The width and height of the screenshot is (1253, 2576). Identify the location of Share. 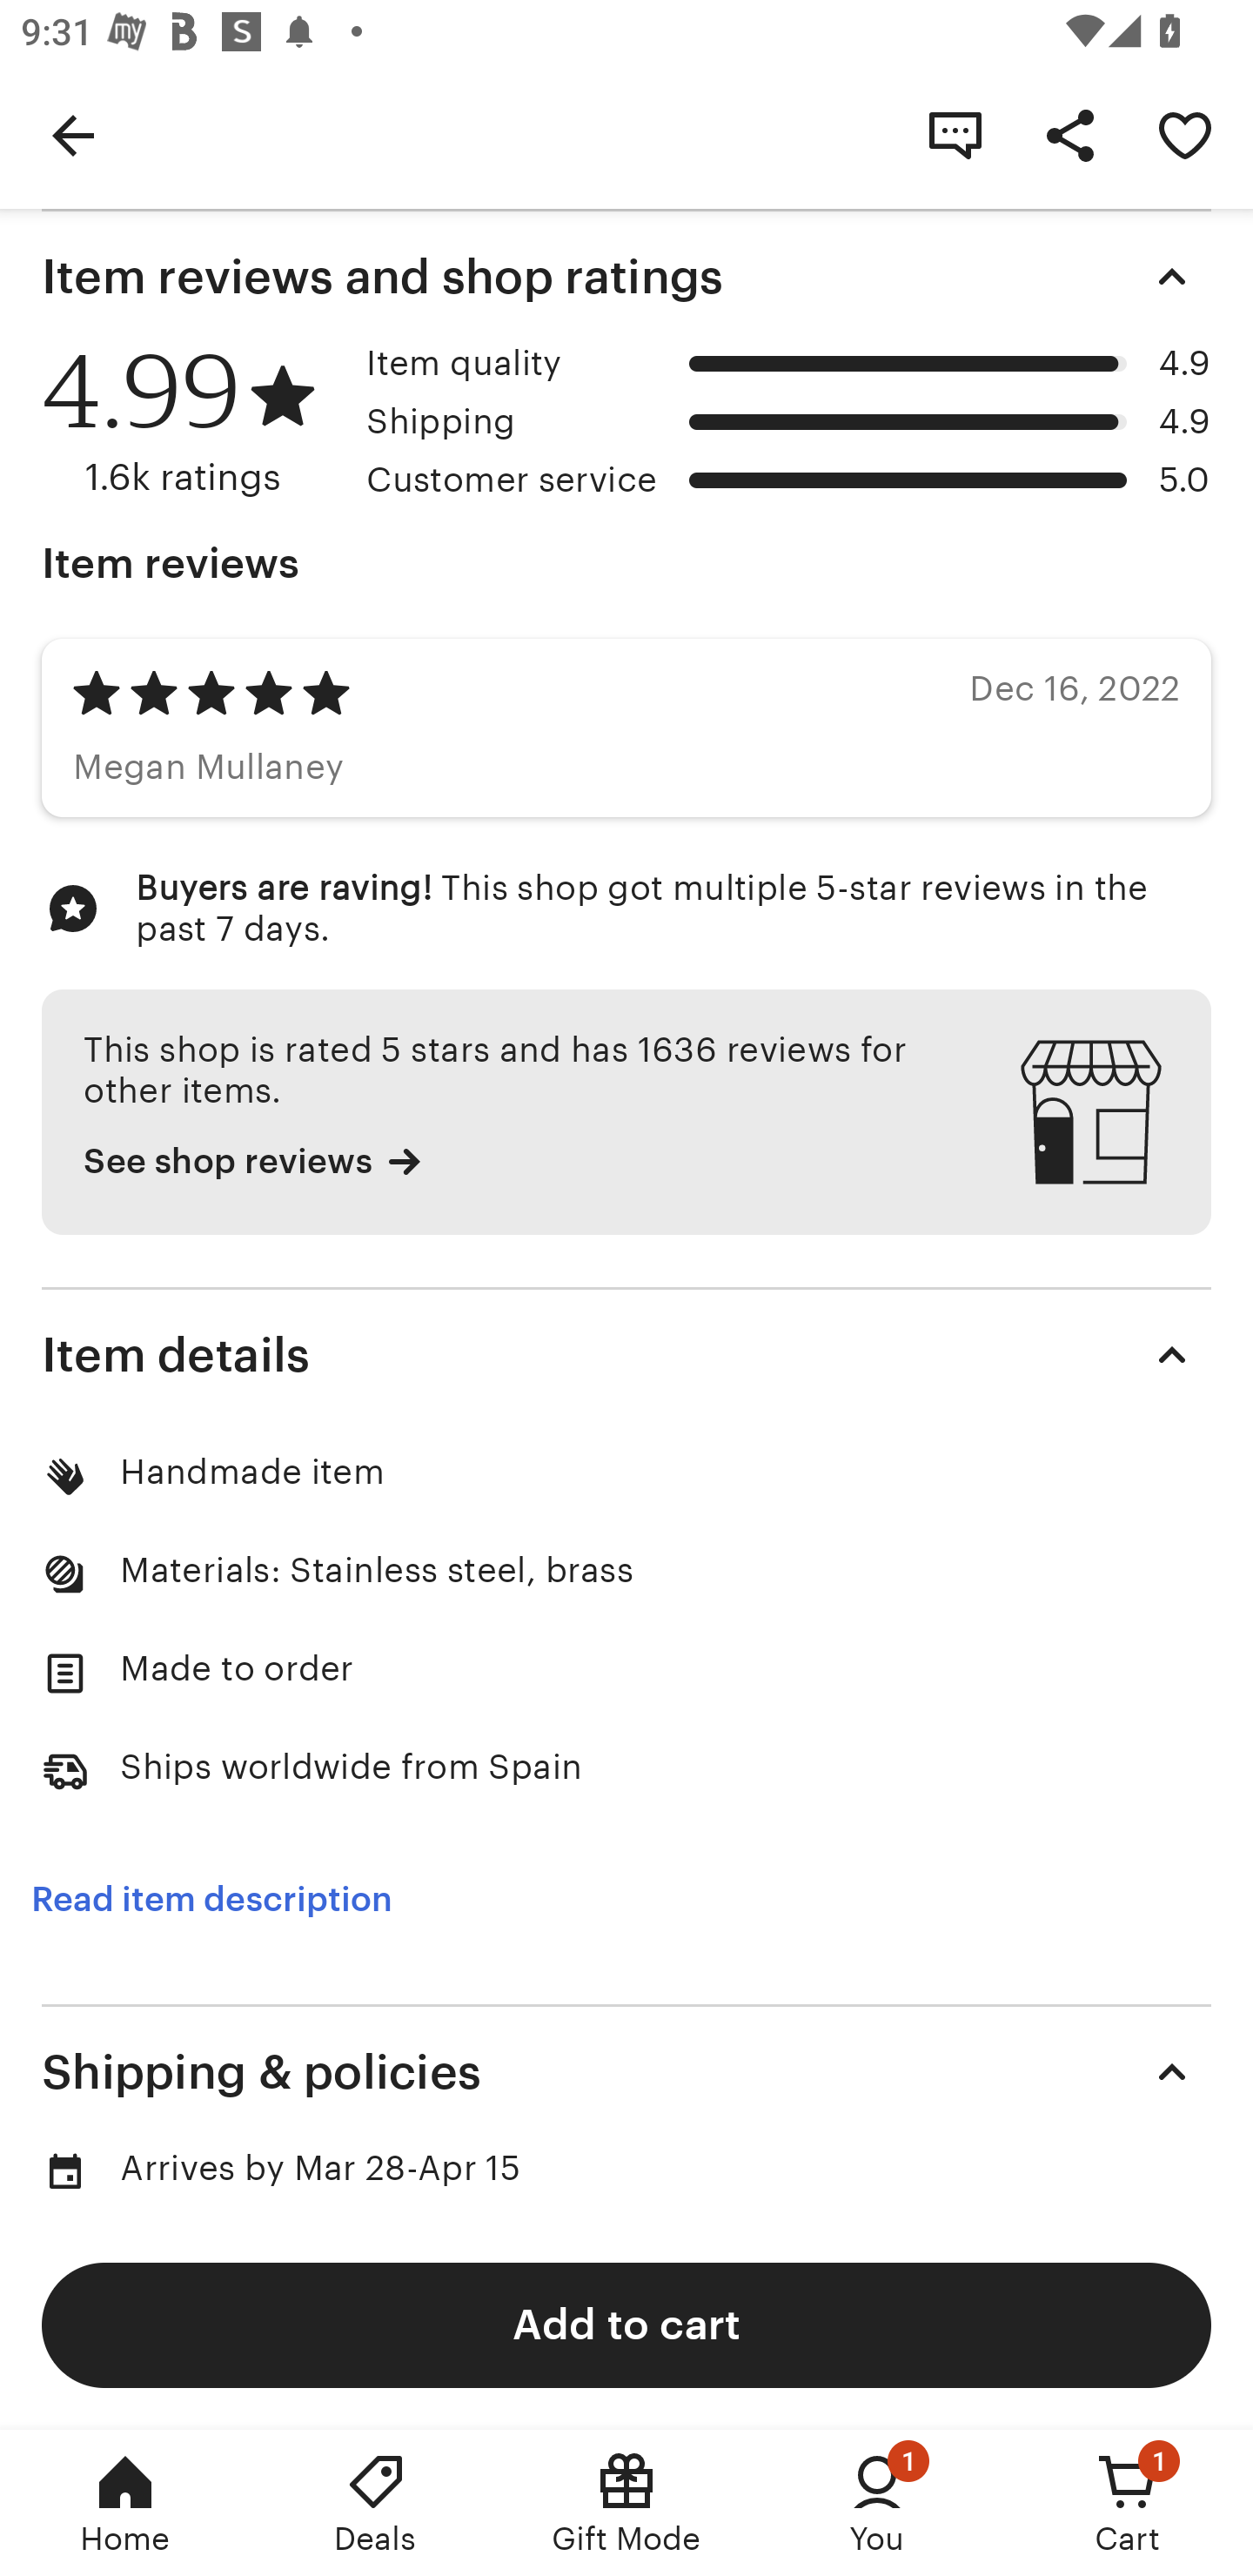
(1070, 134).